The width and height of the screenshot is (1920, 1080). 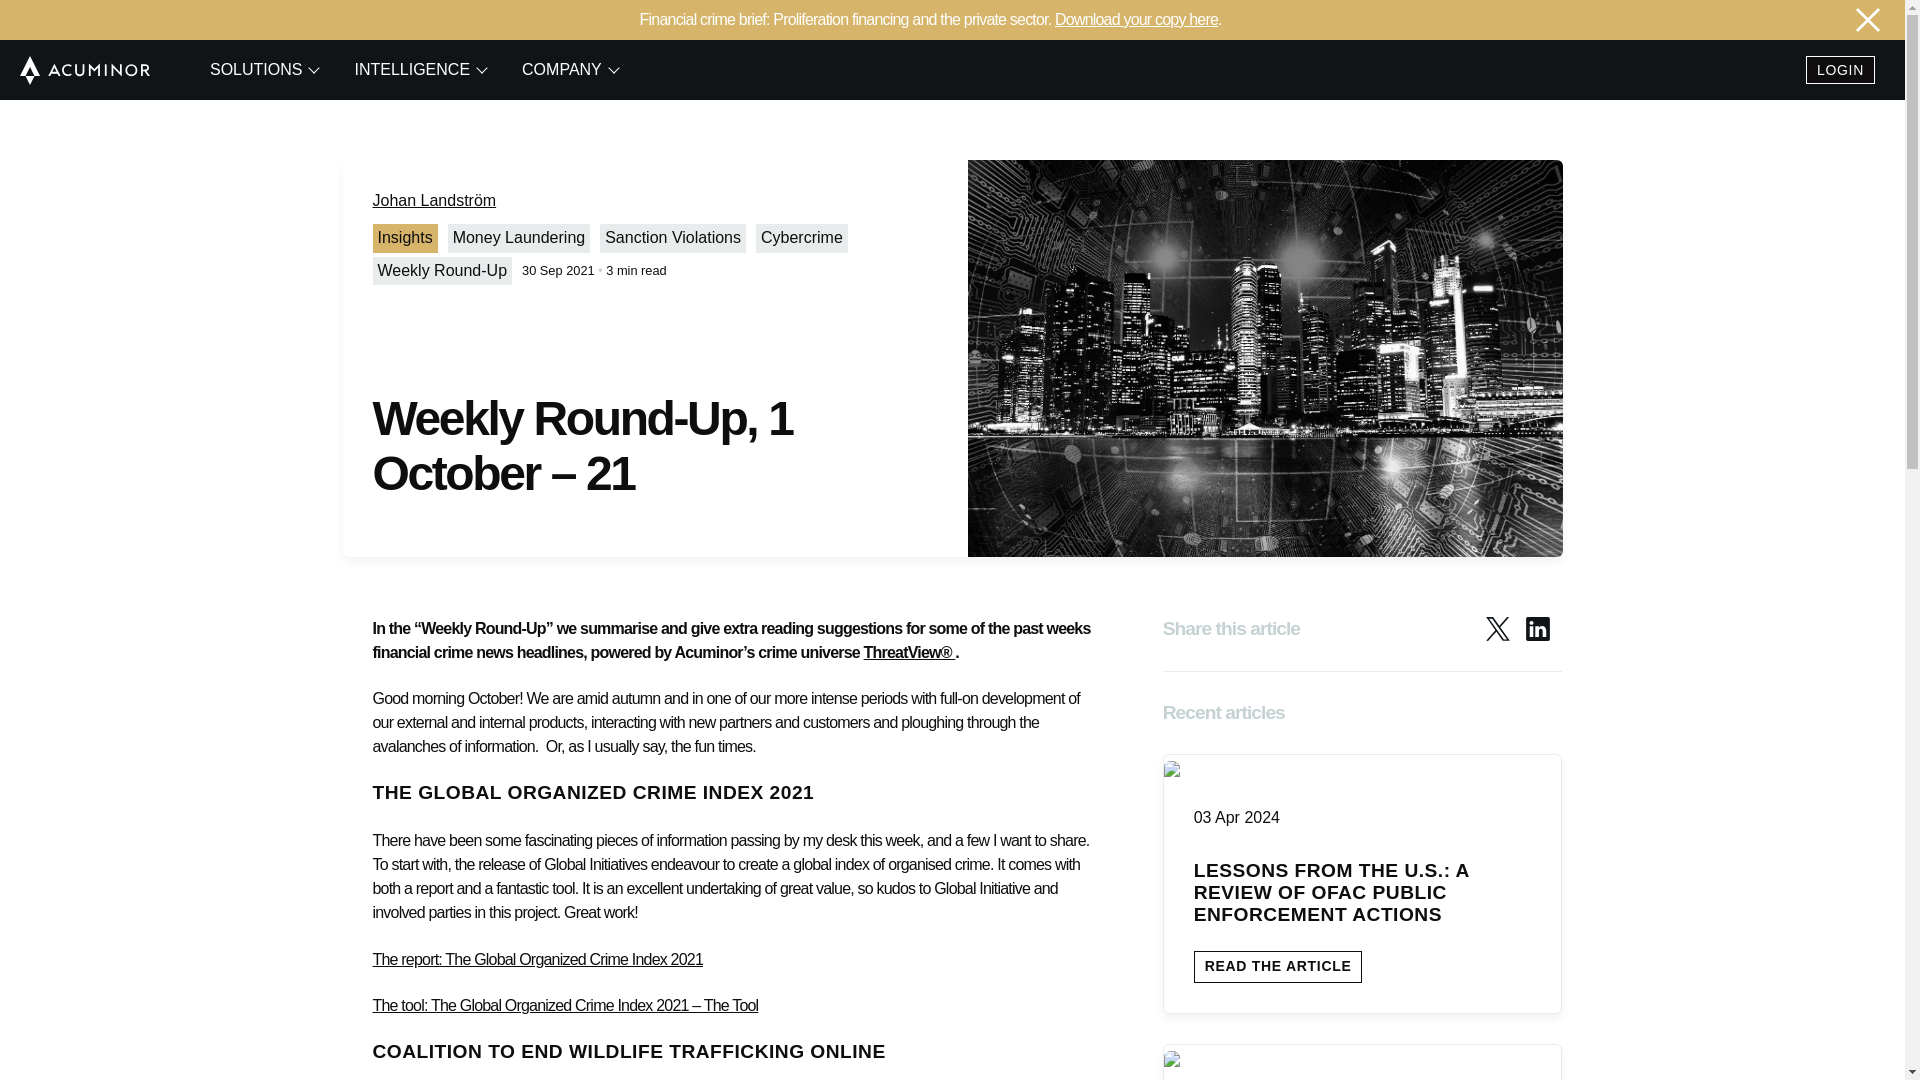 What do you see at coordinates (262, 70) in the screenshot?
I see `SOLUTIONS` at bounding box center [262, 70].